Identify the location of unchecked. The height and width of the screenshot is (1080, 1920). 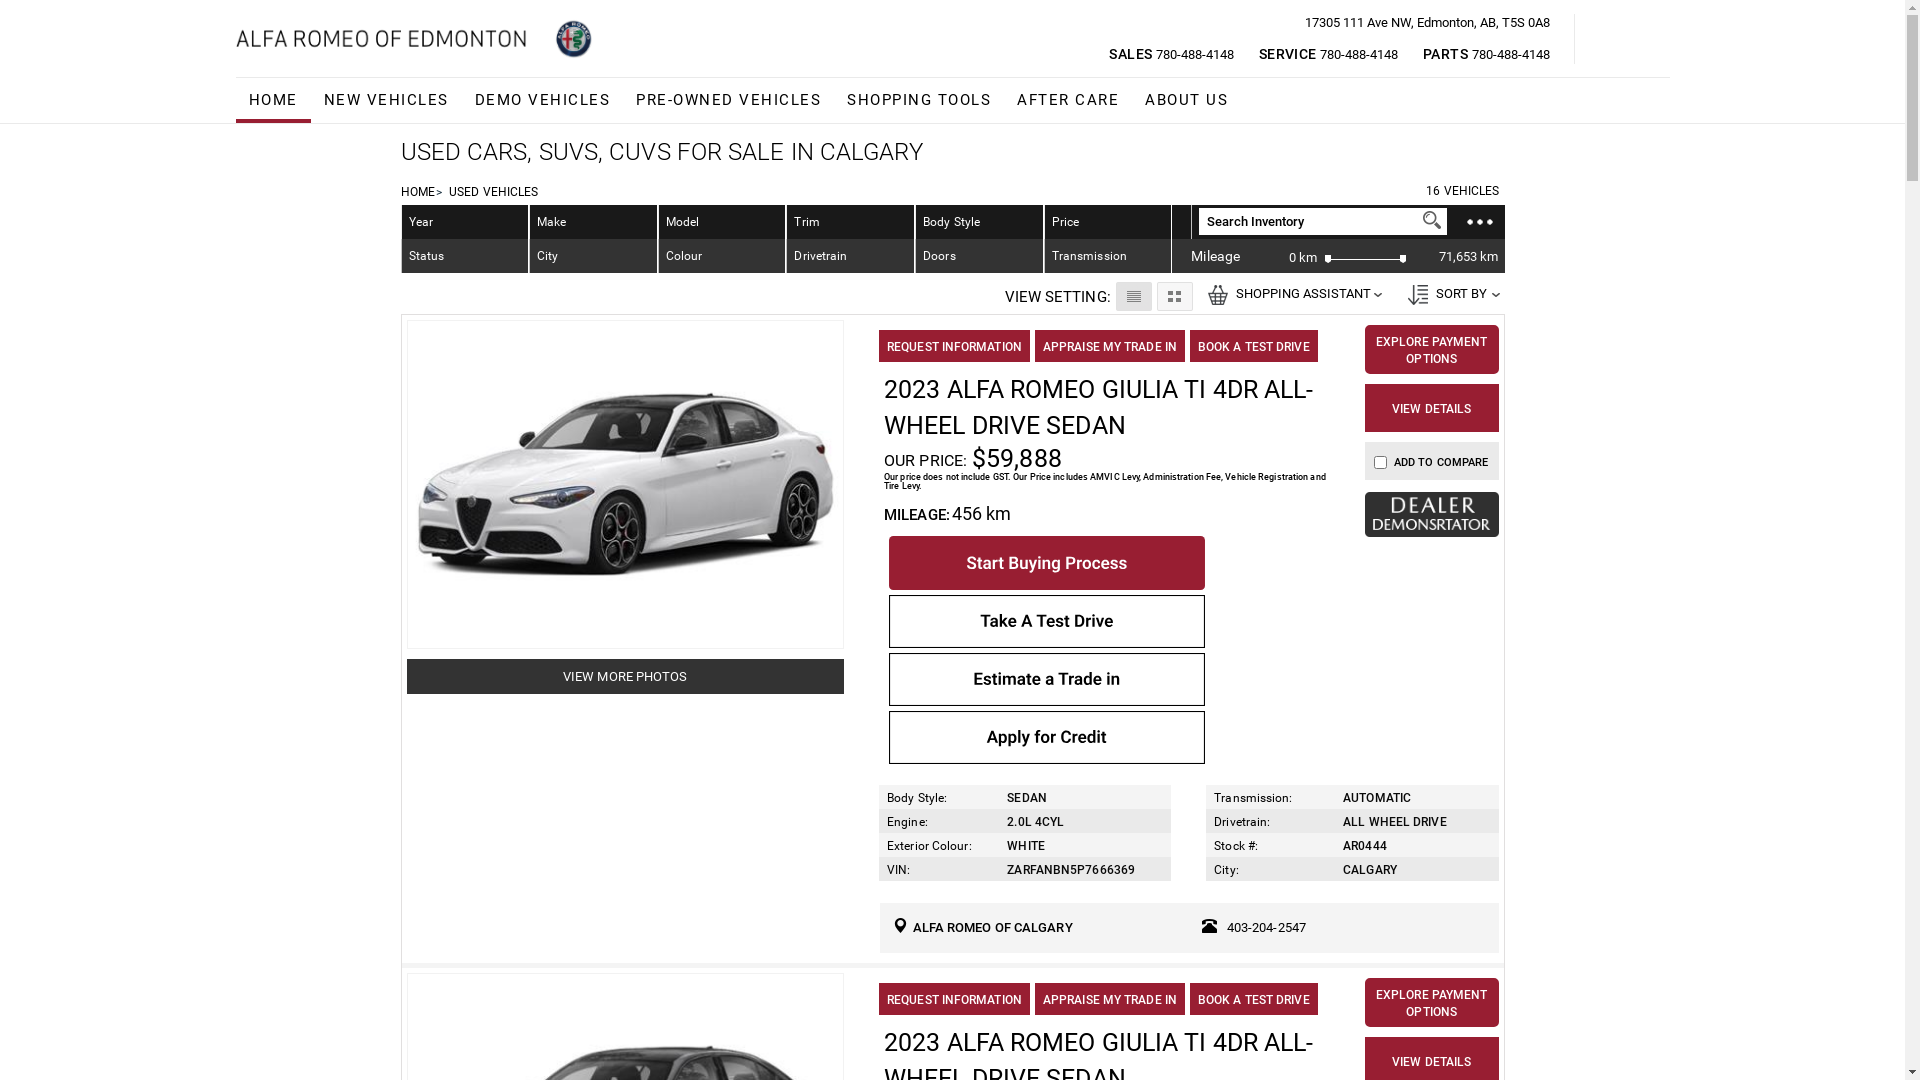
(1380, 462).